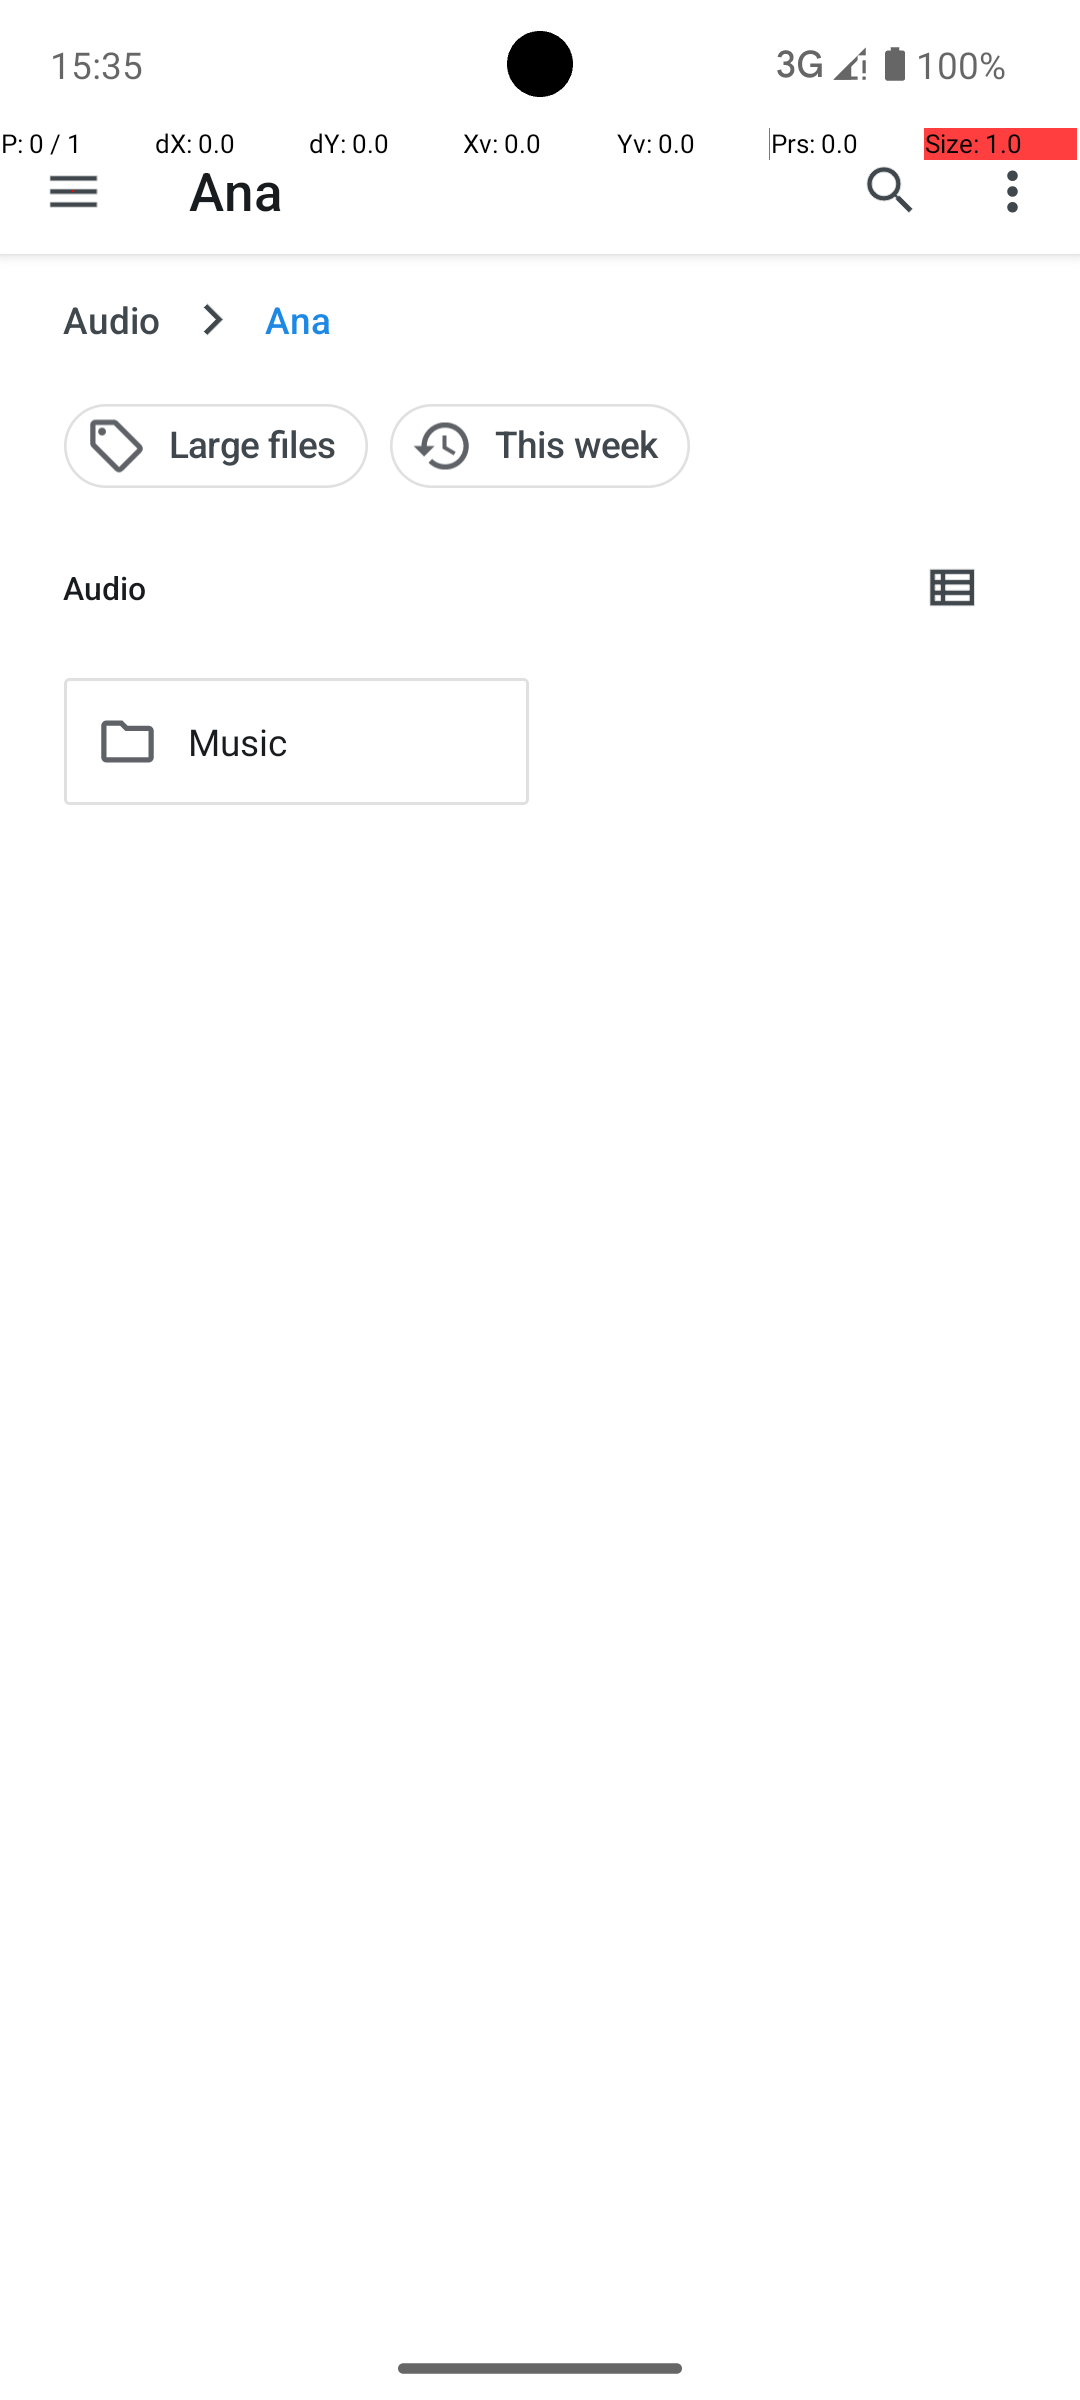  What do you see at coordinates (236, 190) in the screenshot?
I see `Ana` at bounding box center [236, 190].